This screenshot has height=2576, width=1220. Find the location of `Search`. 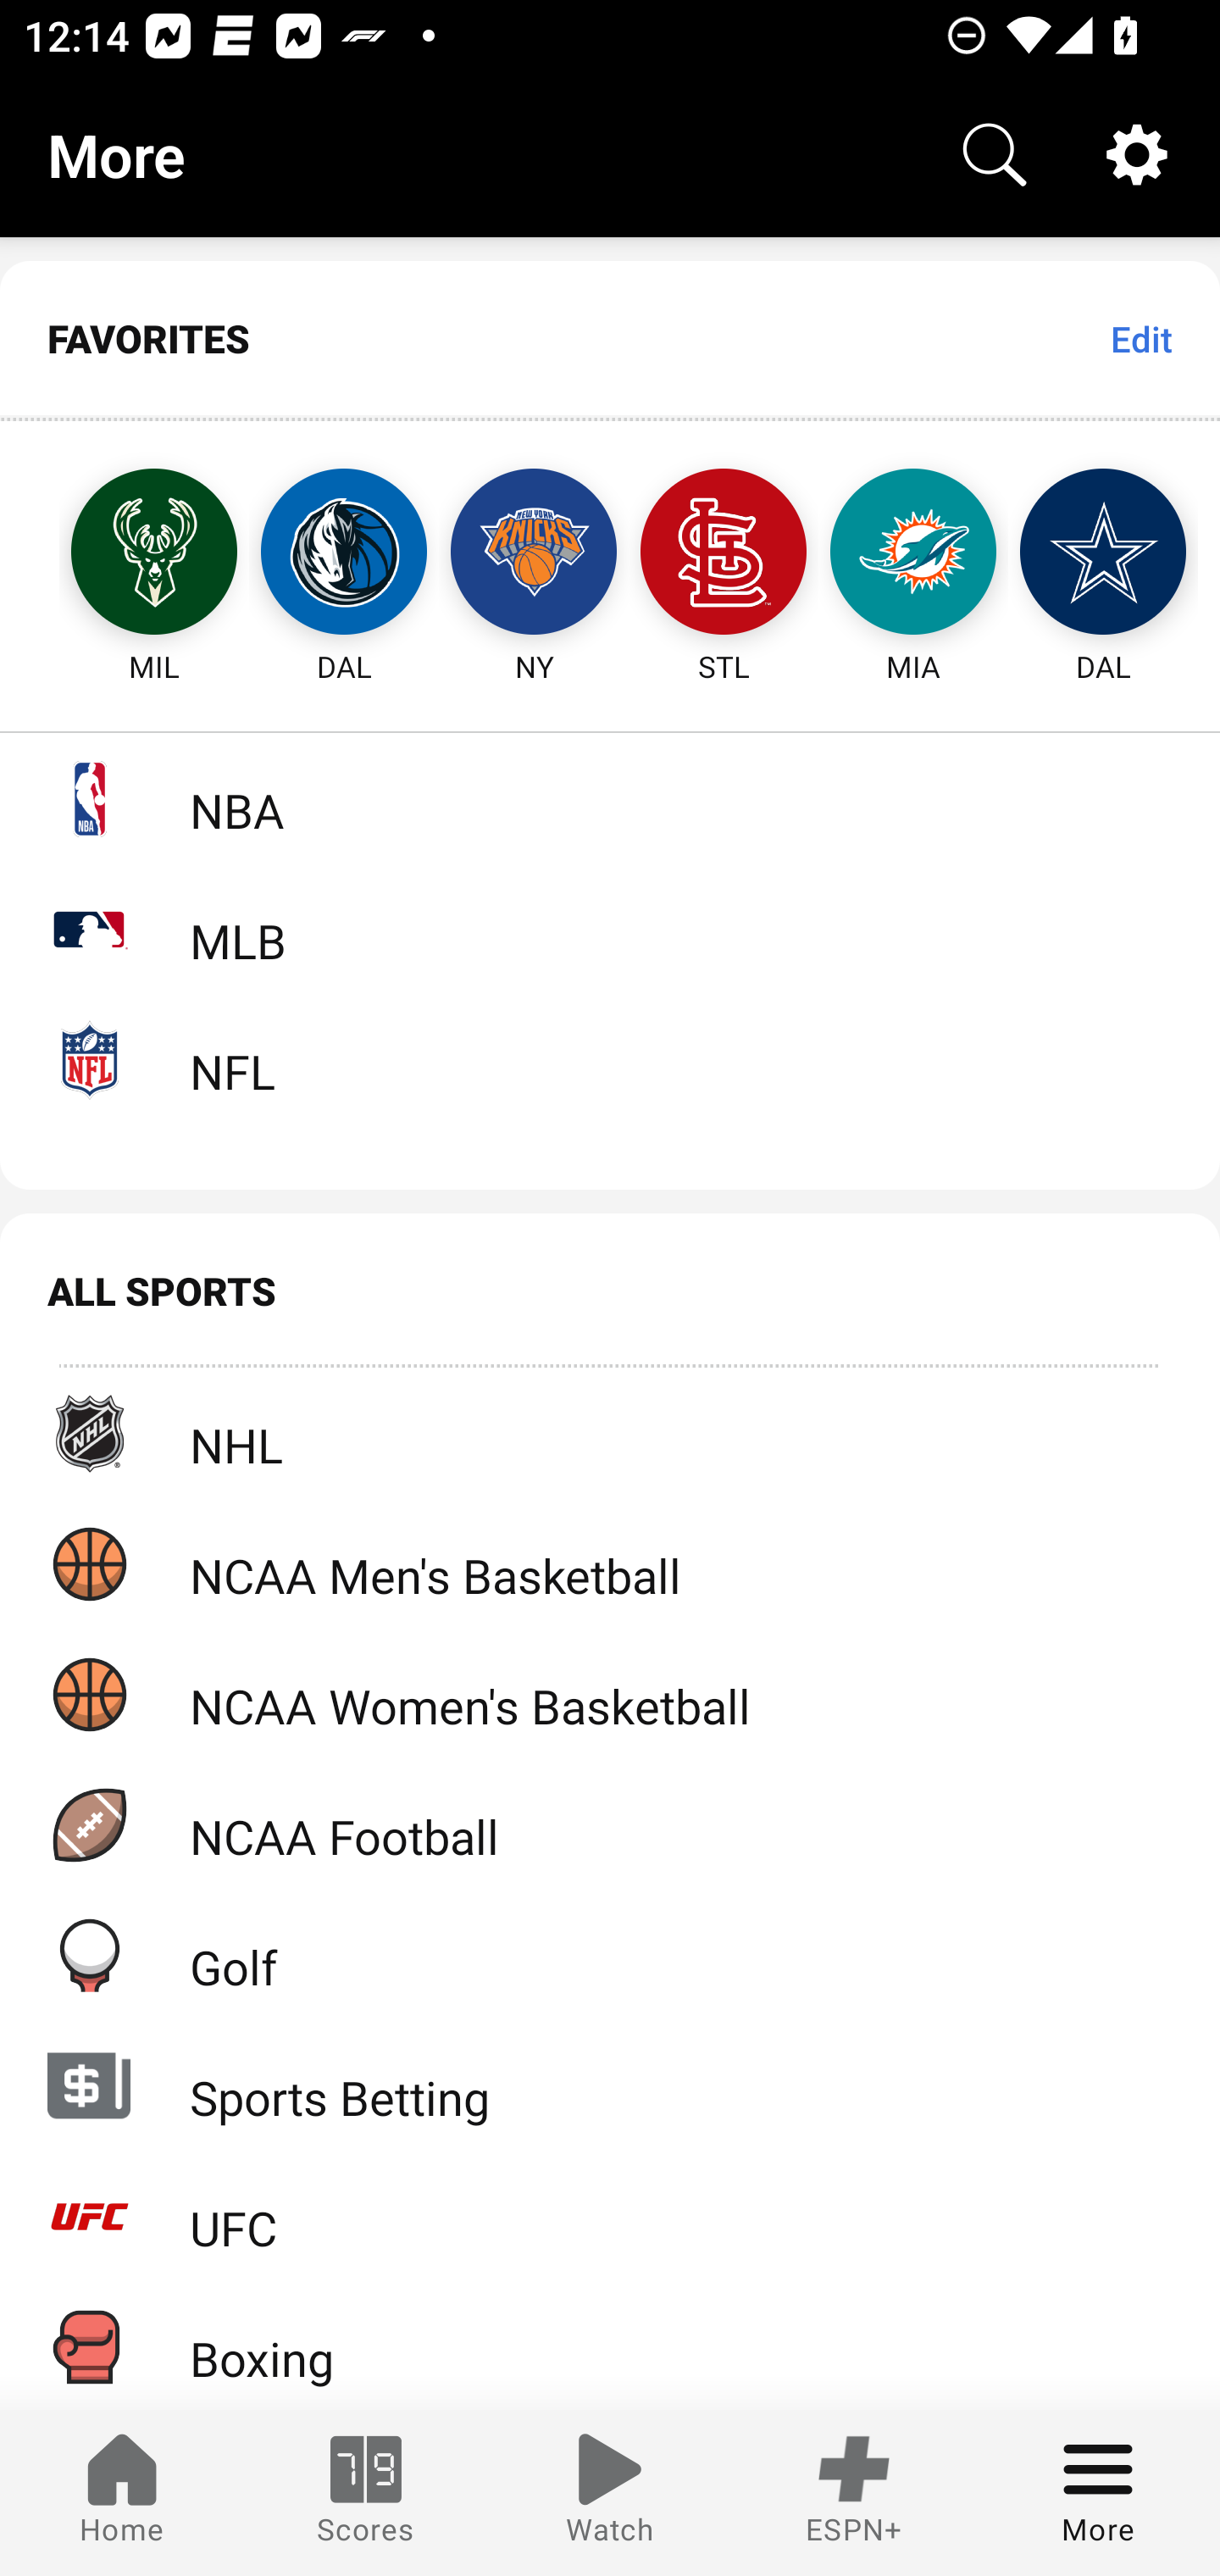

Search is located at coordinates (995, 154).